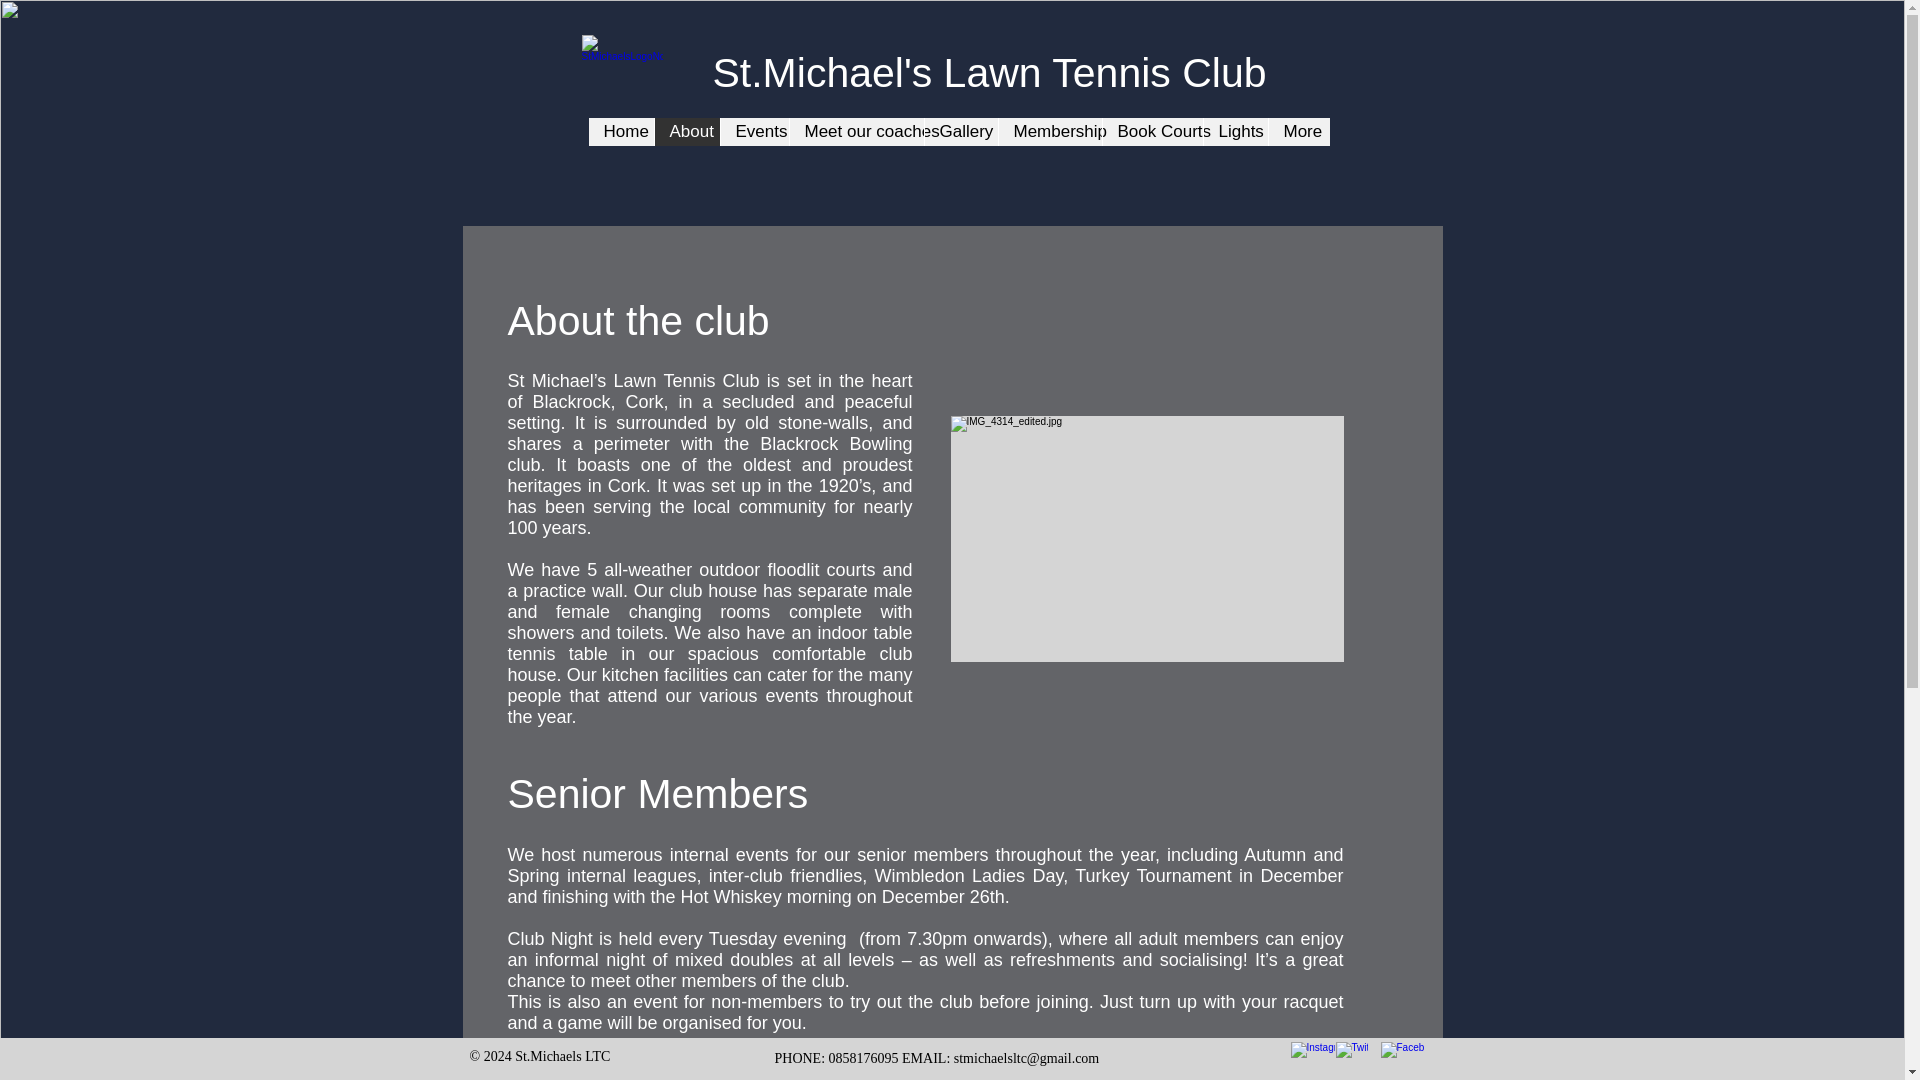 The width and height of the screenshot is (1920, 1080). Describe the element at coordinates (855, 131) in the screenshot. I see `Meet our coaches` at that location.